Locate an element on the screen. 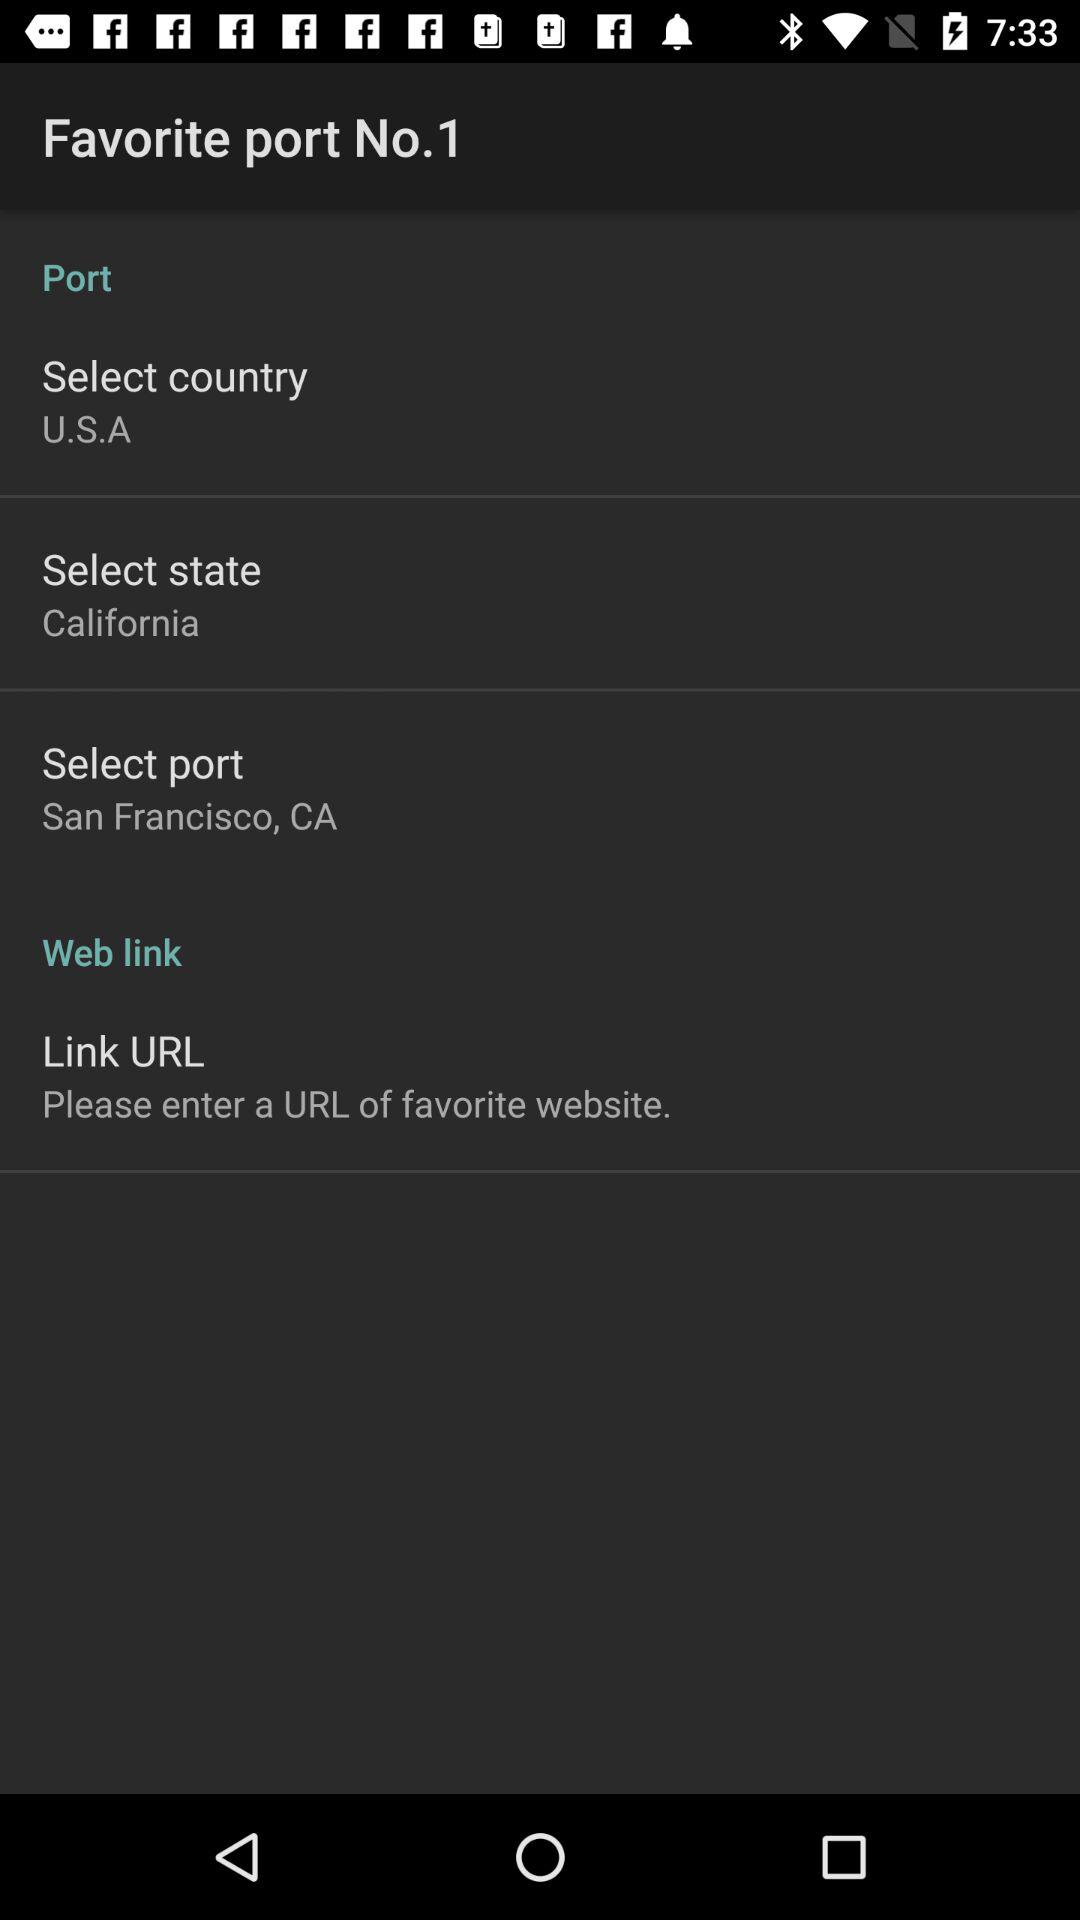  click icon below the select state icon is located at coordinates (121, 621).